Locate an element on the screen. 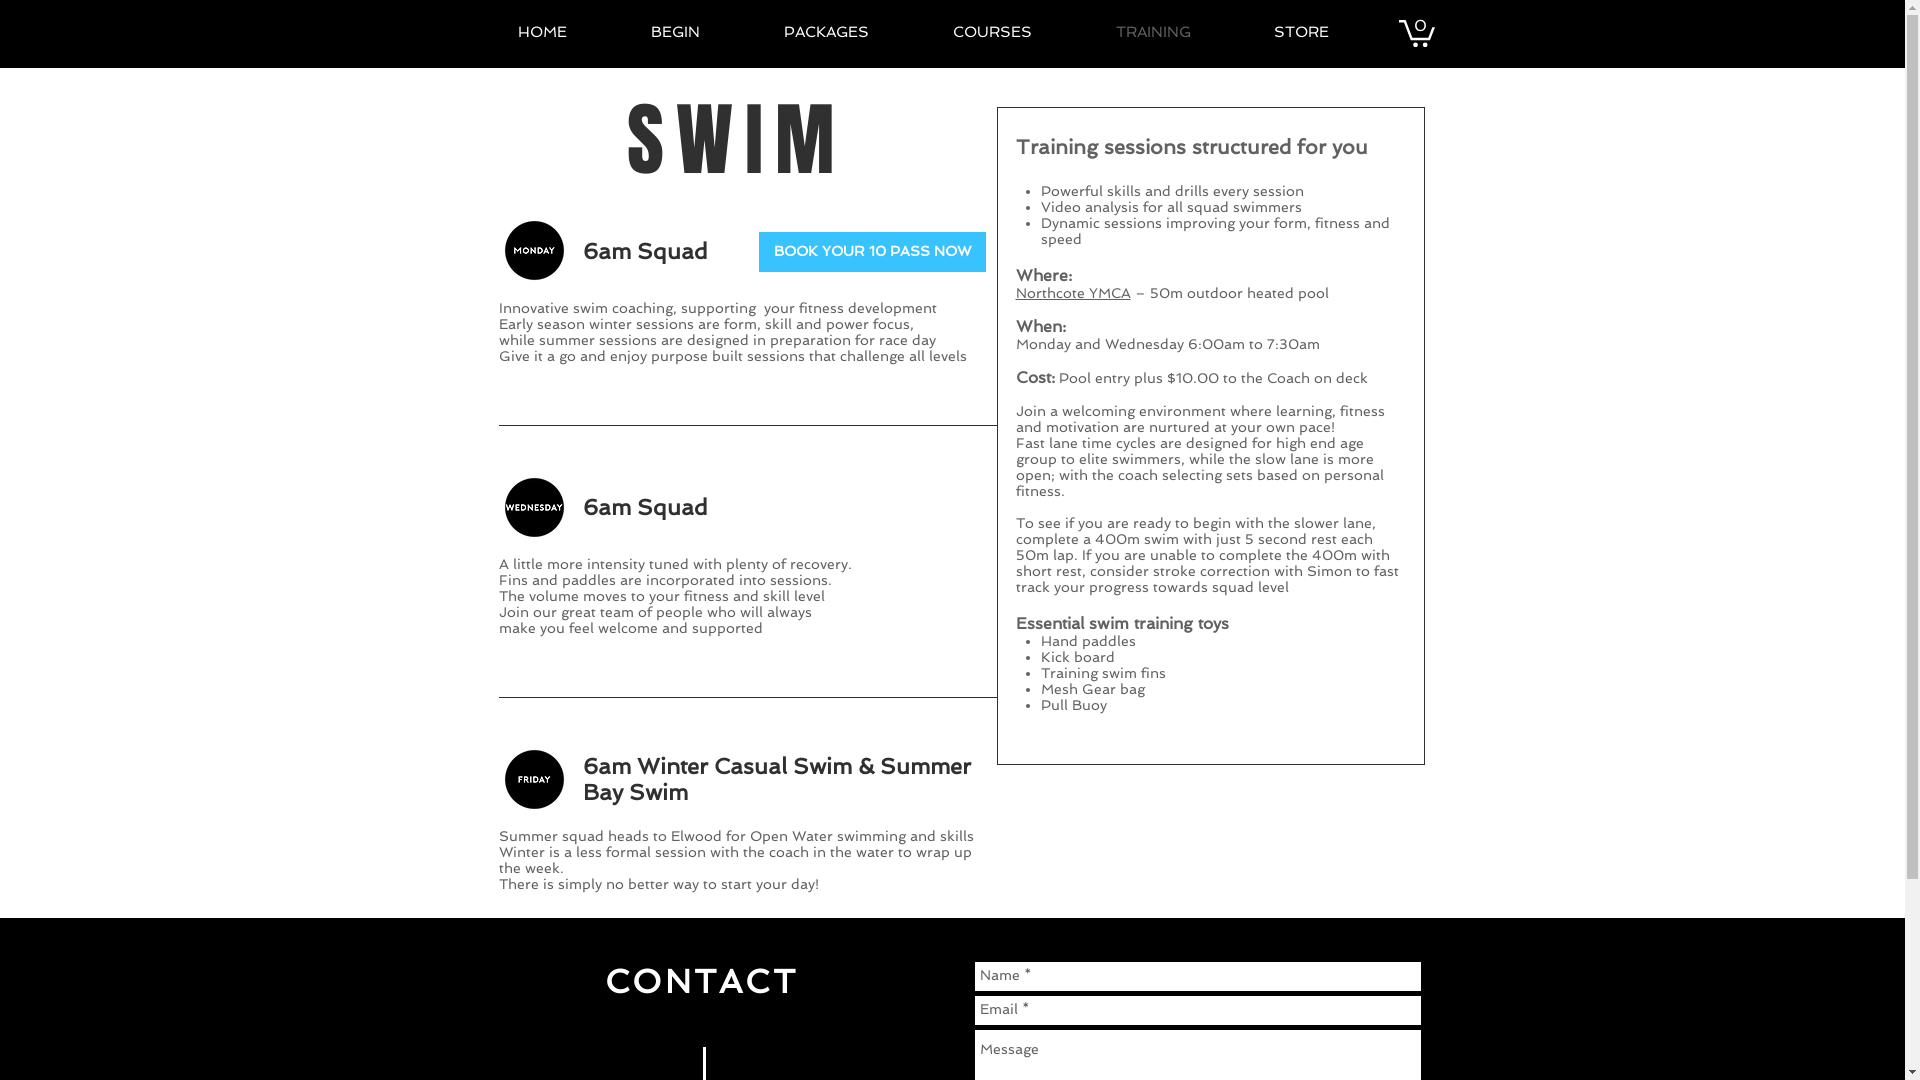 This screenshot has width=1920, height=1080. HOME is located at coordinates (568, 32).